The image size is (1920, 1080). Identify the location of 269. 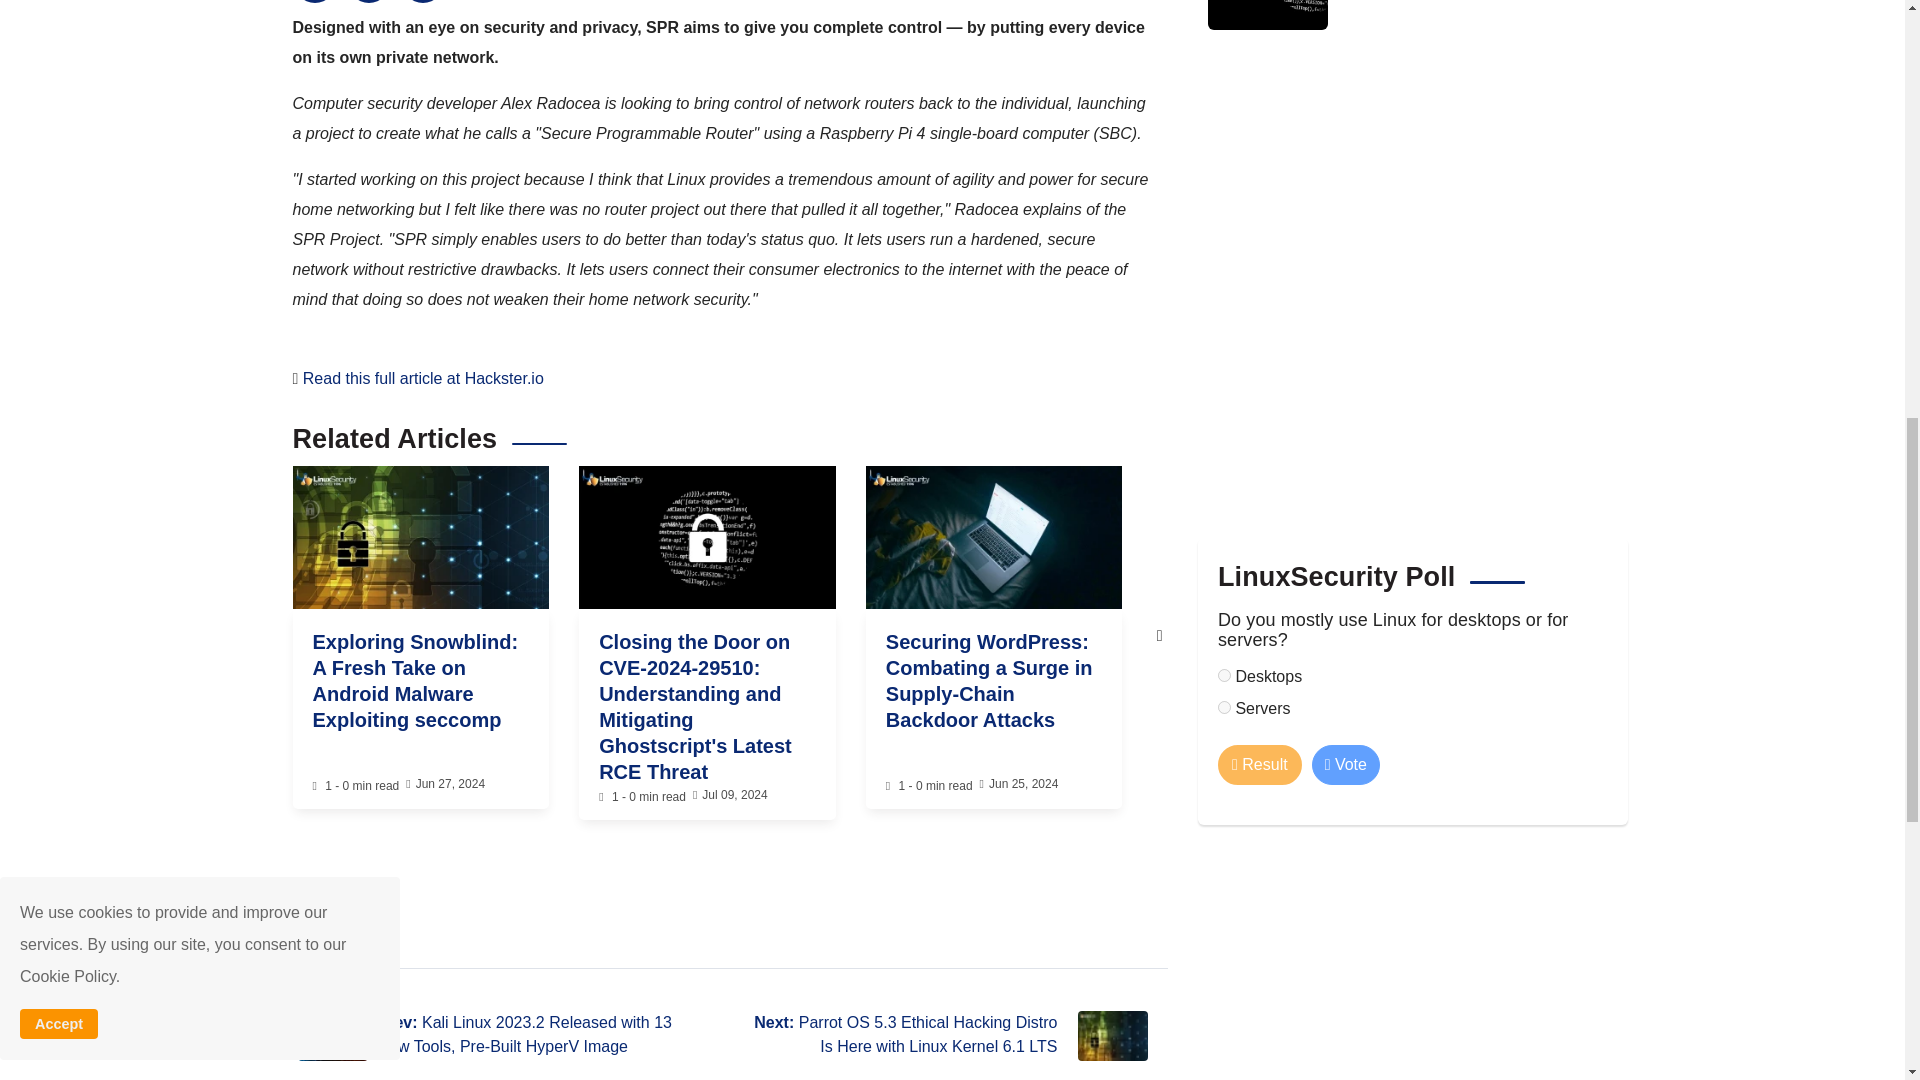
(1224, 674).